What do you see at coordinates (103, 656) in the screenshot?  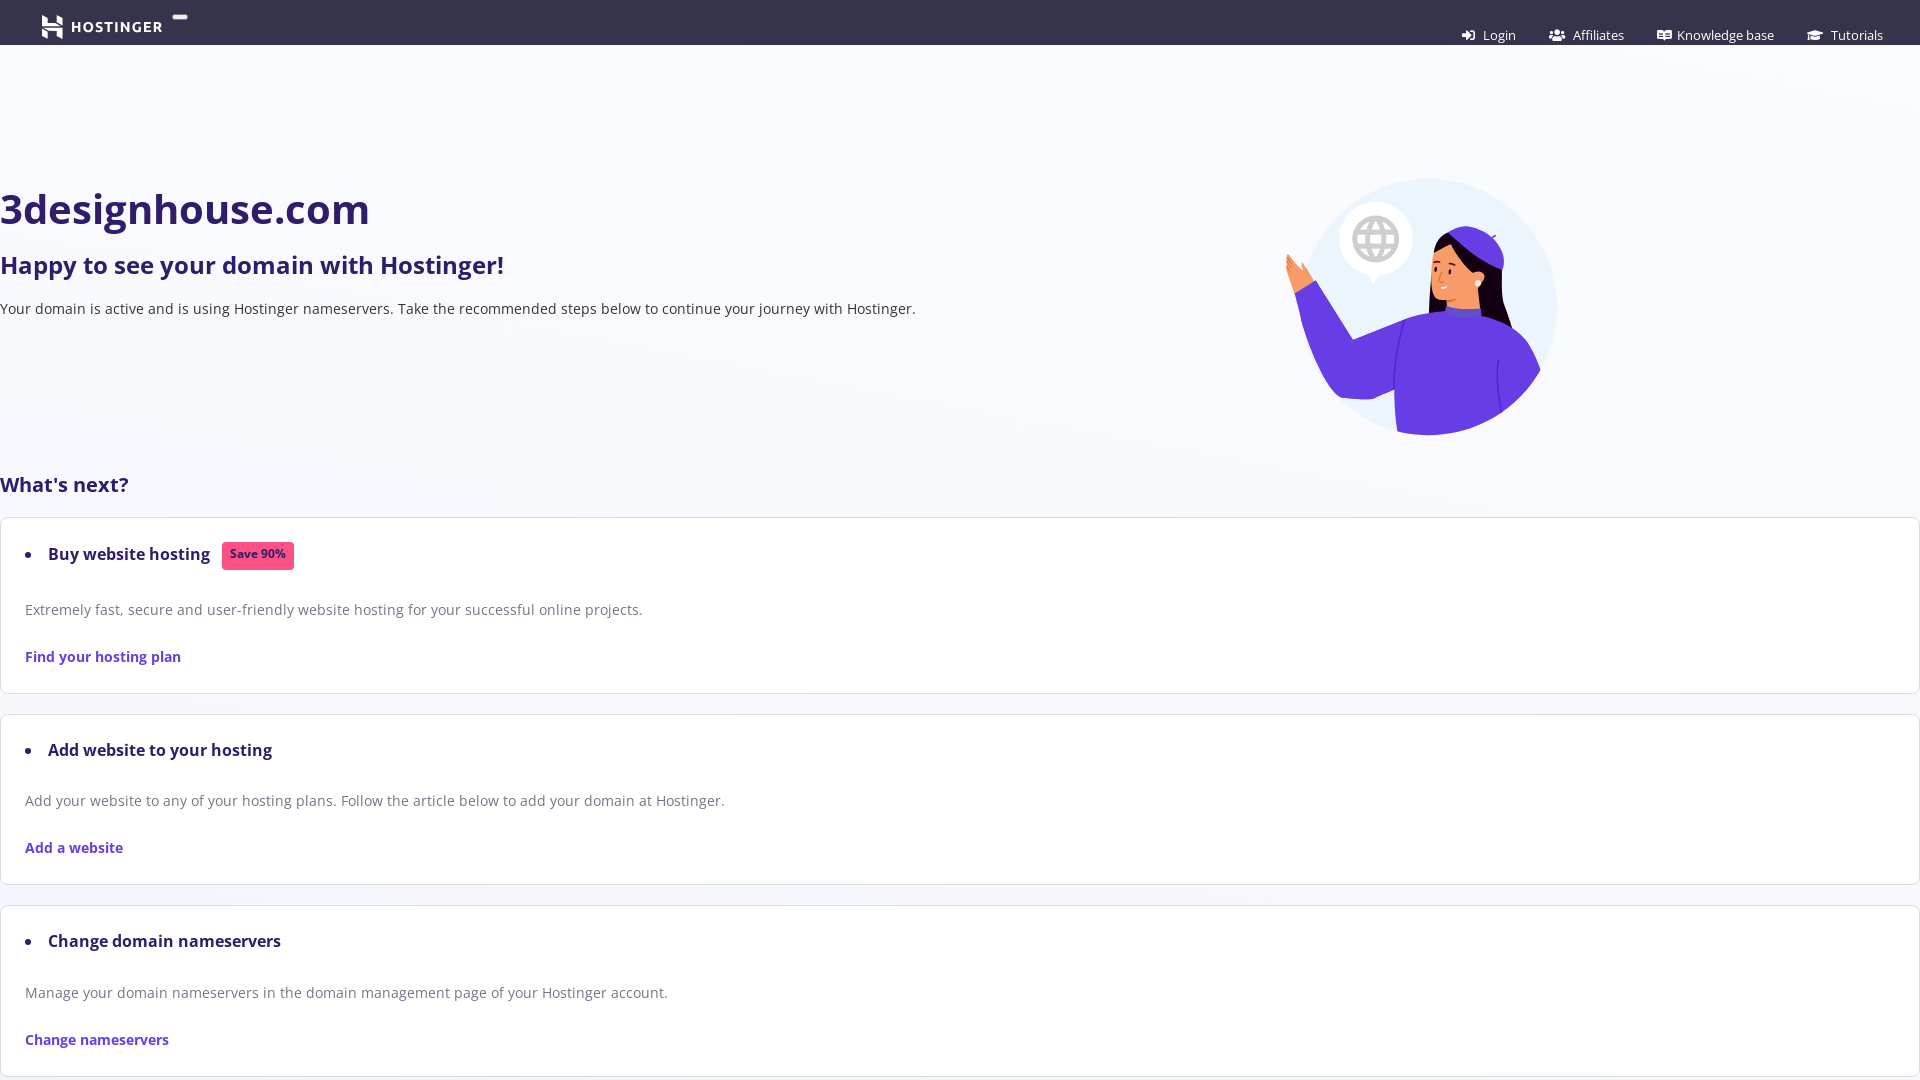 I see `Find your hosting plan` at bounding box center [103, 656].